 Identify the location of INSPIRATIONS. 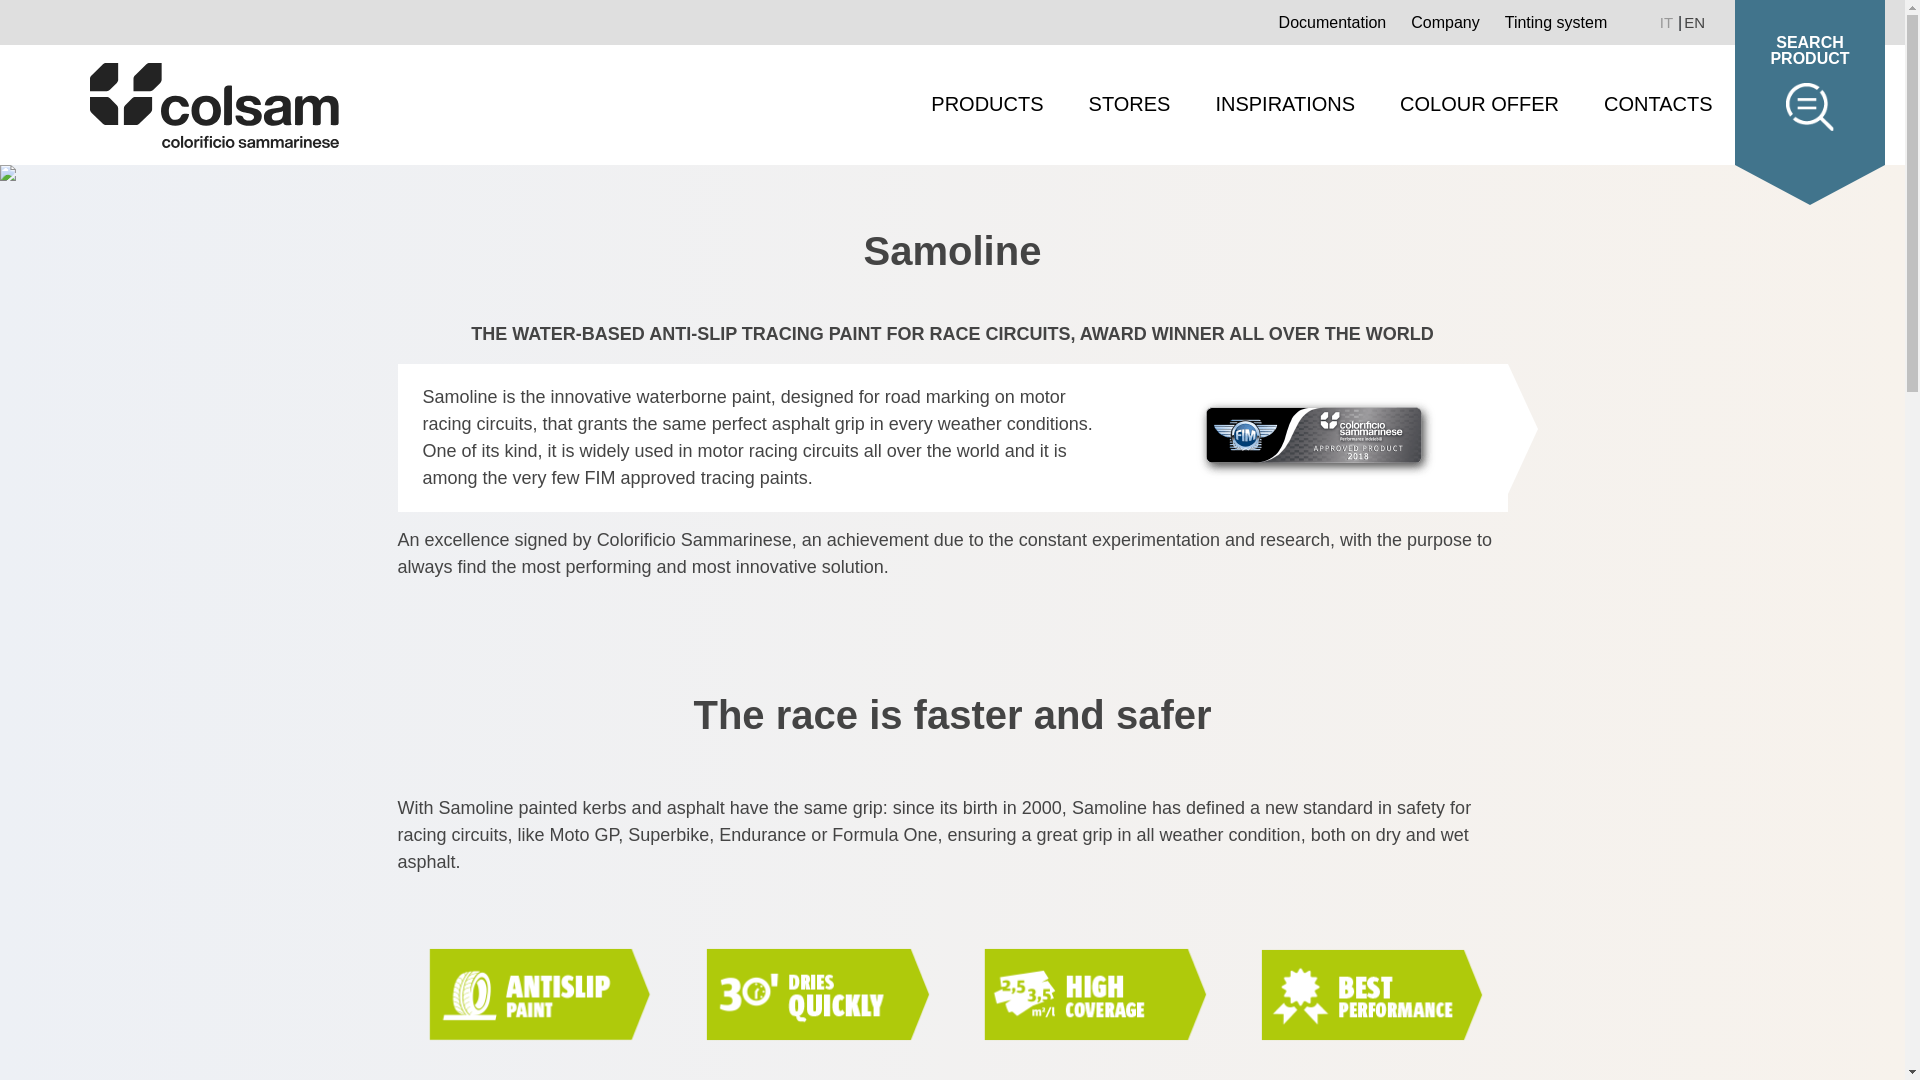
(1285, 104).